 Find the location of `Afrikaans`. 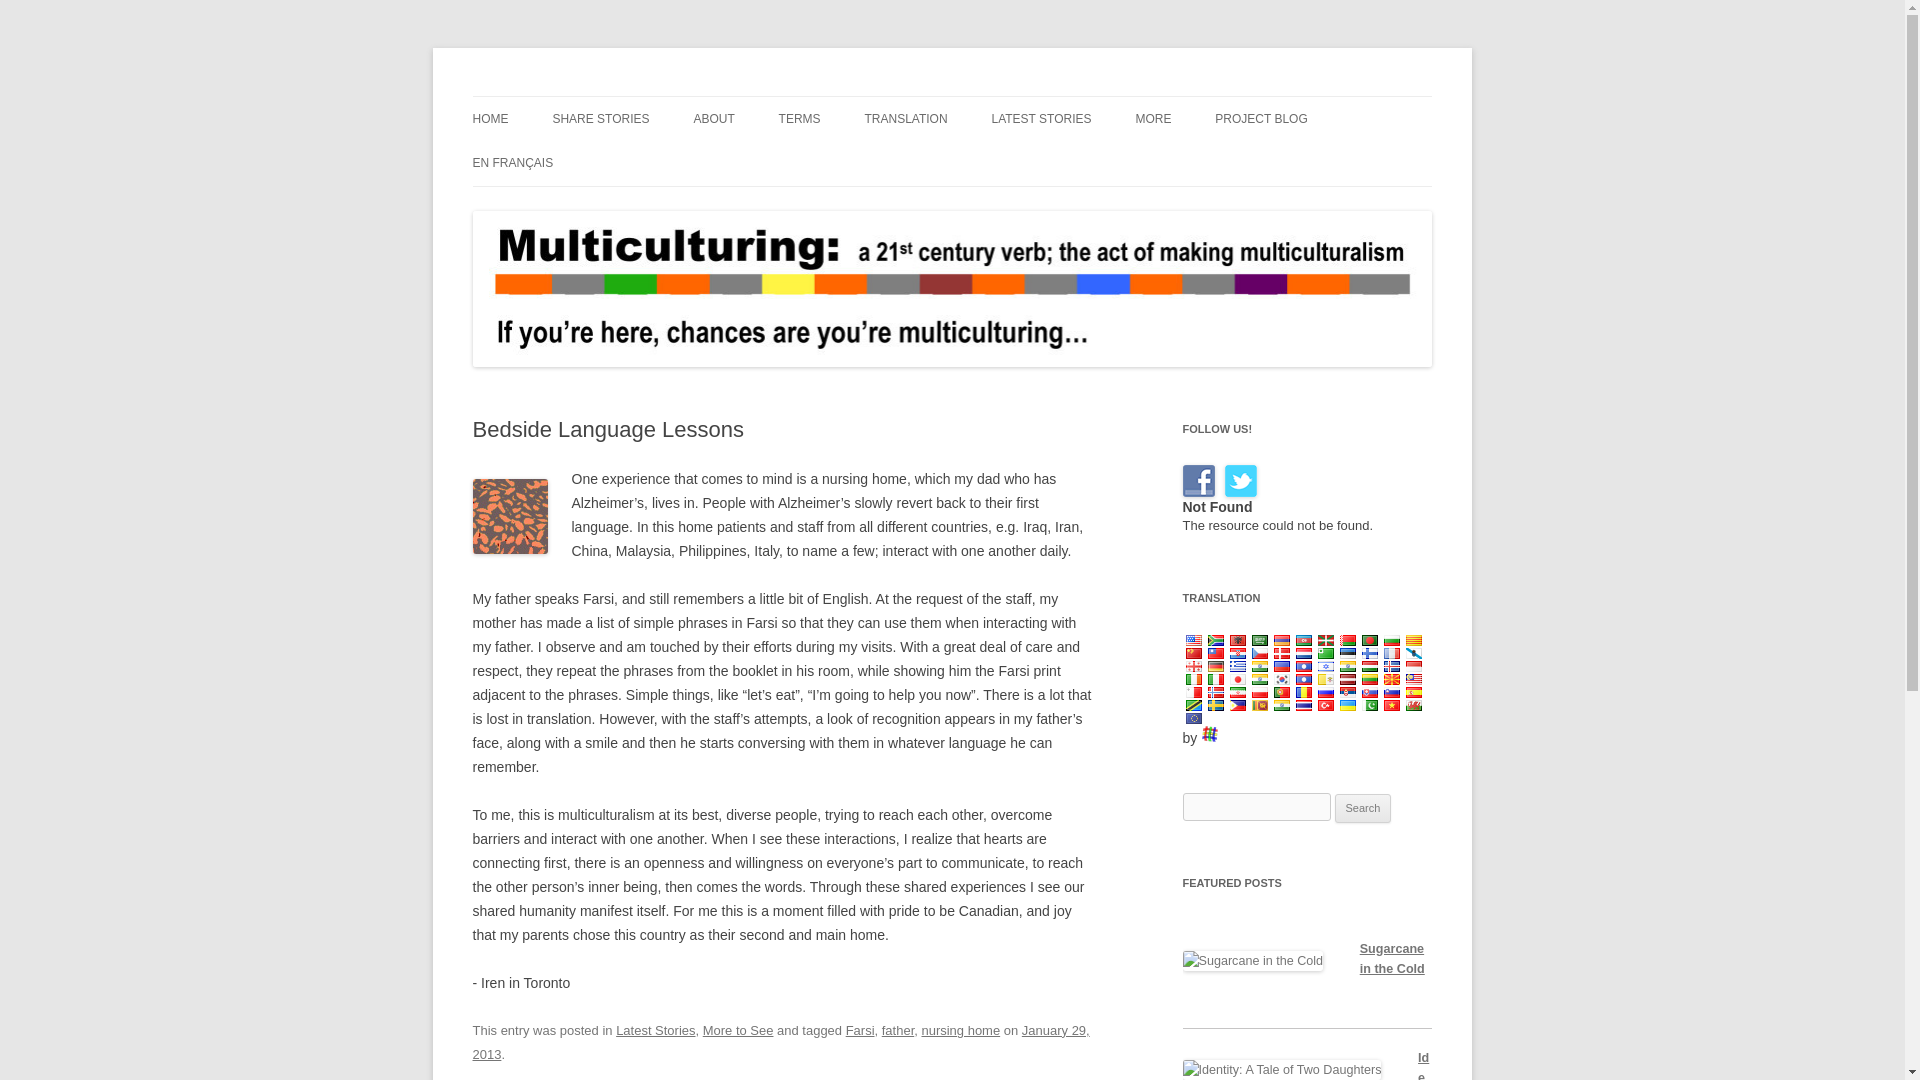

Afrikaans is located at coordinates (1214, 640).